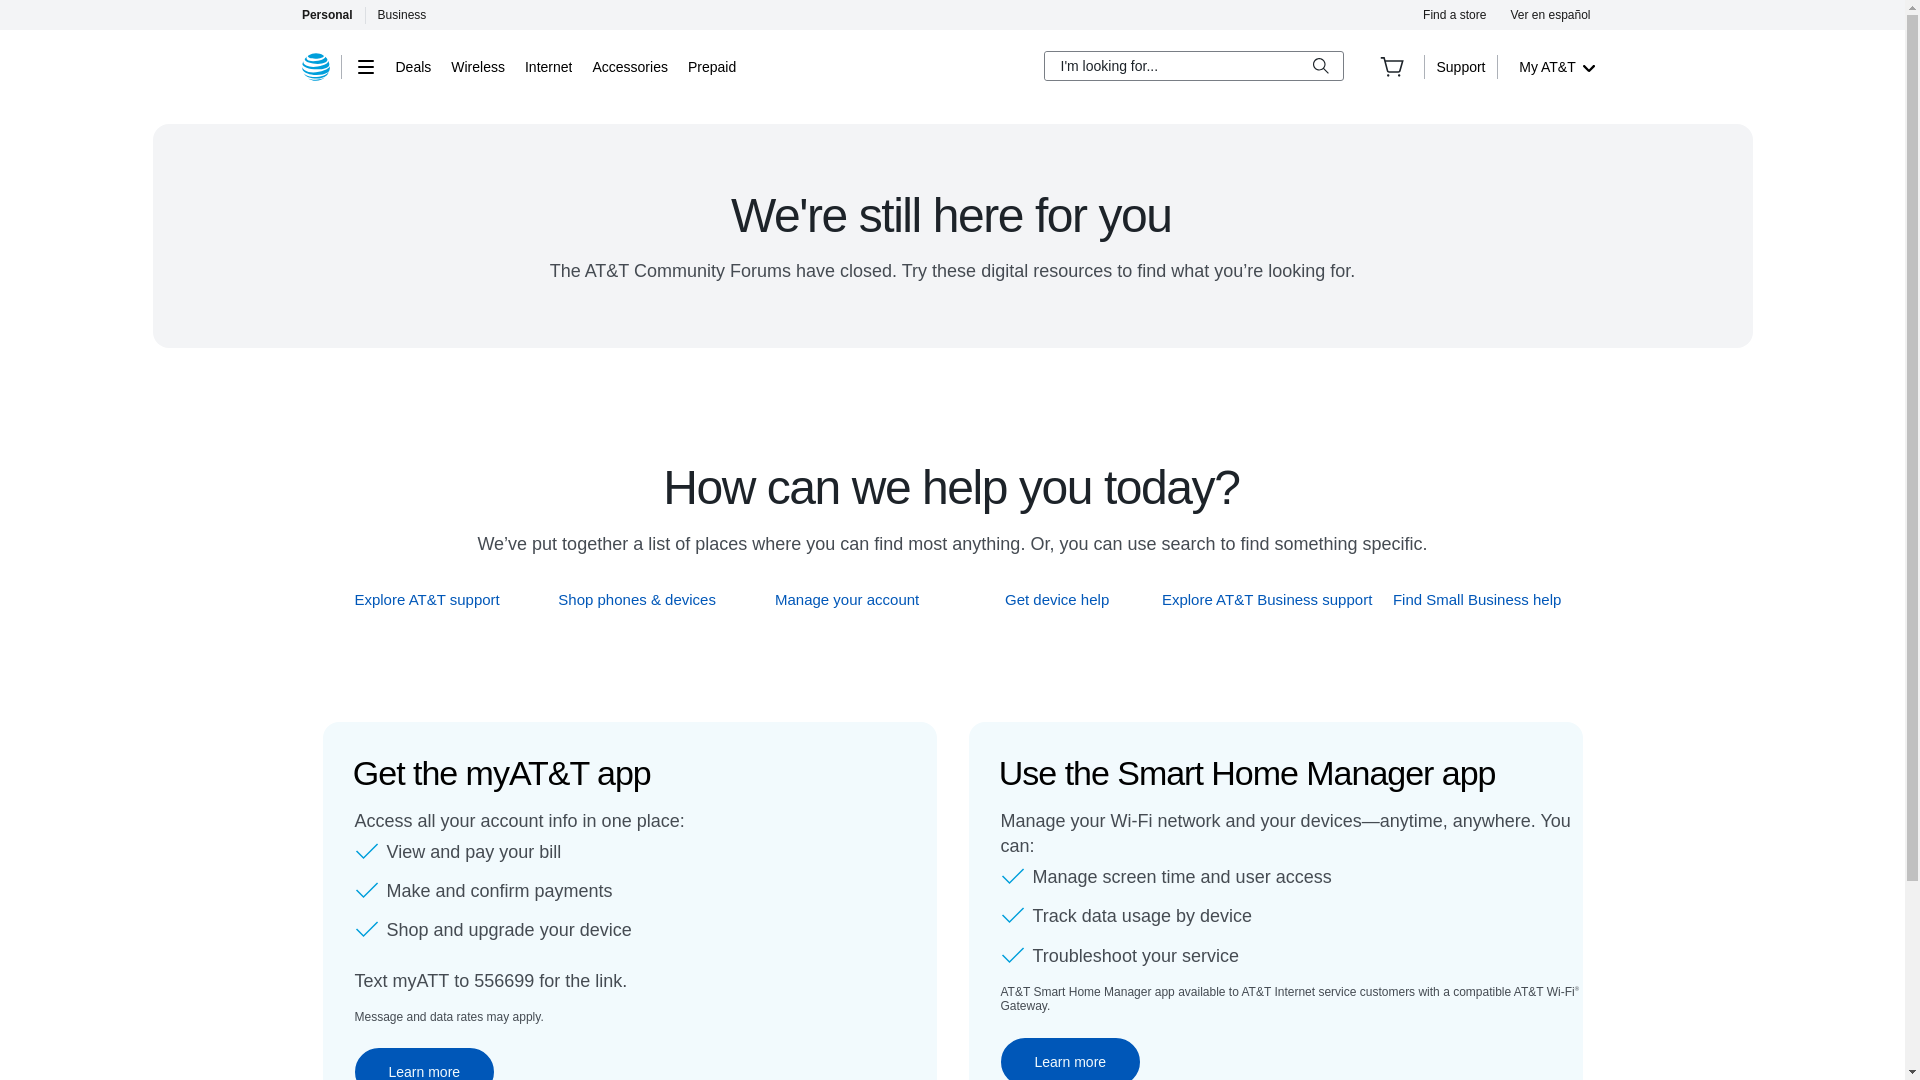 The height and width of the screenshot is (1080, 1920). Describe the element at coordinates (628, 66) in the screenshot. I see `Accessories` at that location.